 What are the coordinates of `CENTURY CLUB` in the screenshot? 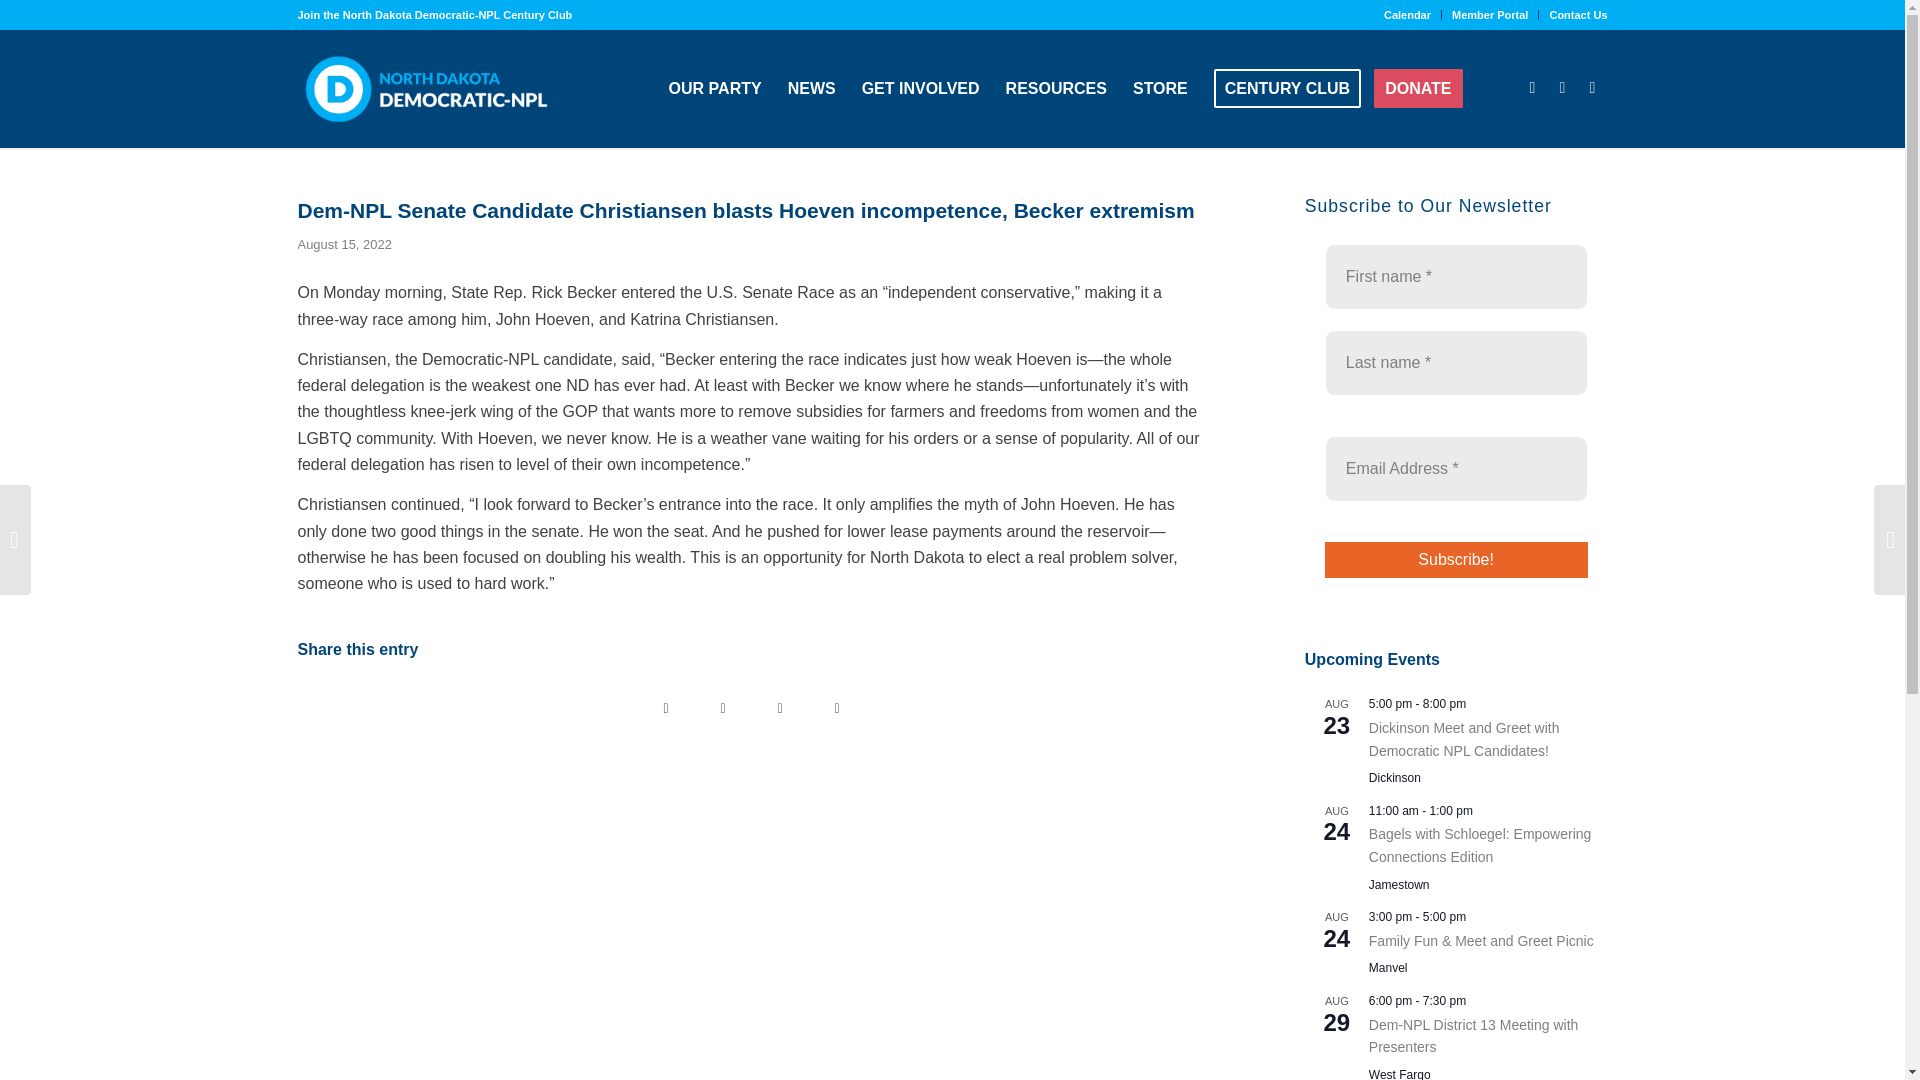 It's located at (1288, 88).